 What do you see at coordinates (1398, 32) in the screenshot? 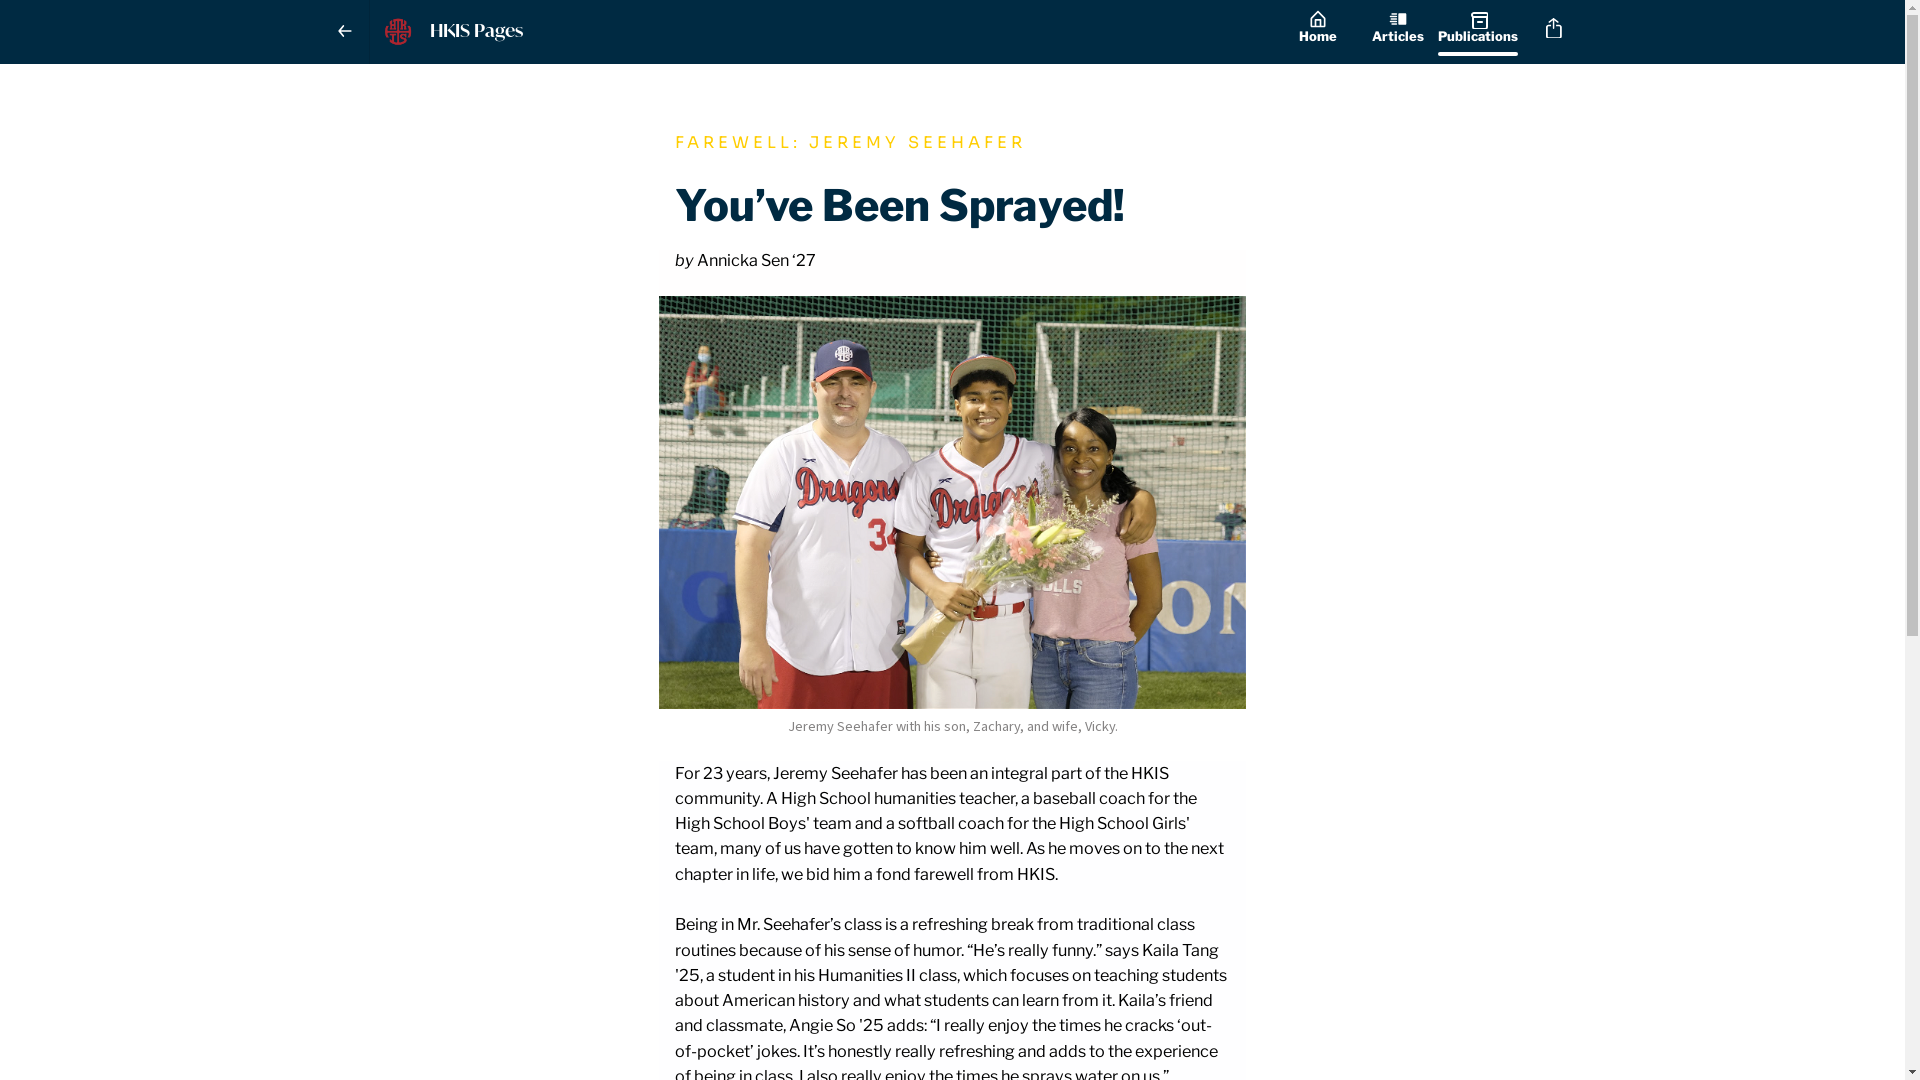
I see `Articles` at bounding box center [1398, 32].